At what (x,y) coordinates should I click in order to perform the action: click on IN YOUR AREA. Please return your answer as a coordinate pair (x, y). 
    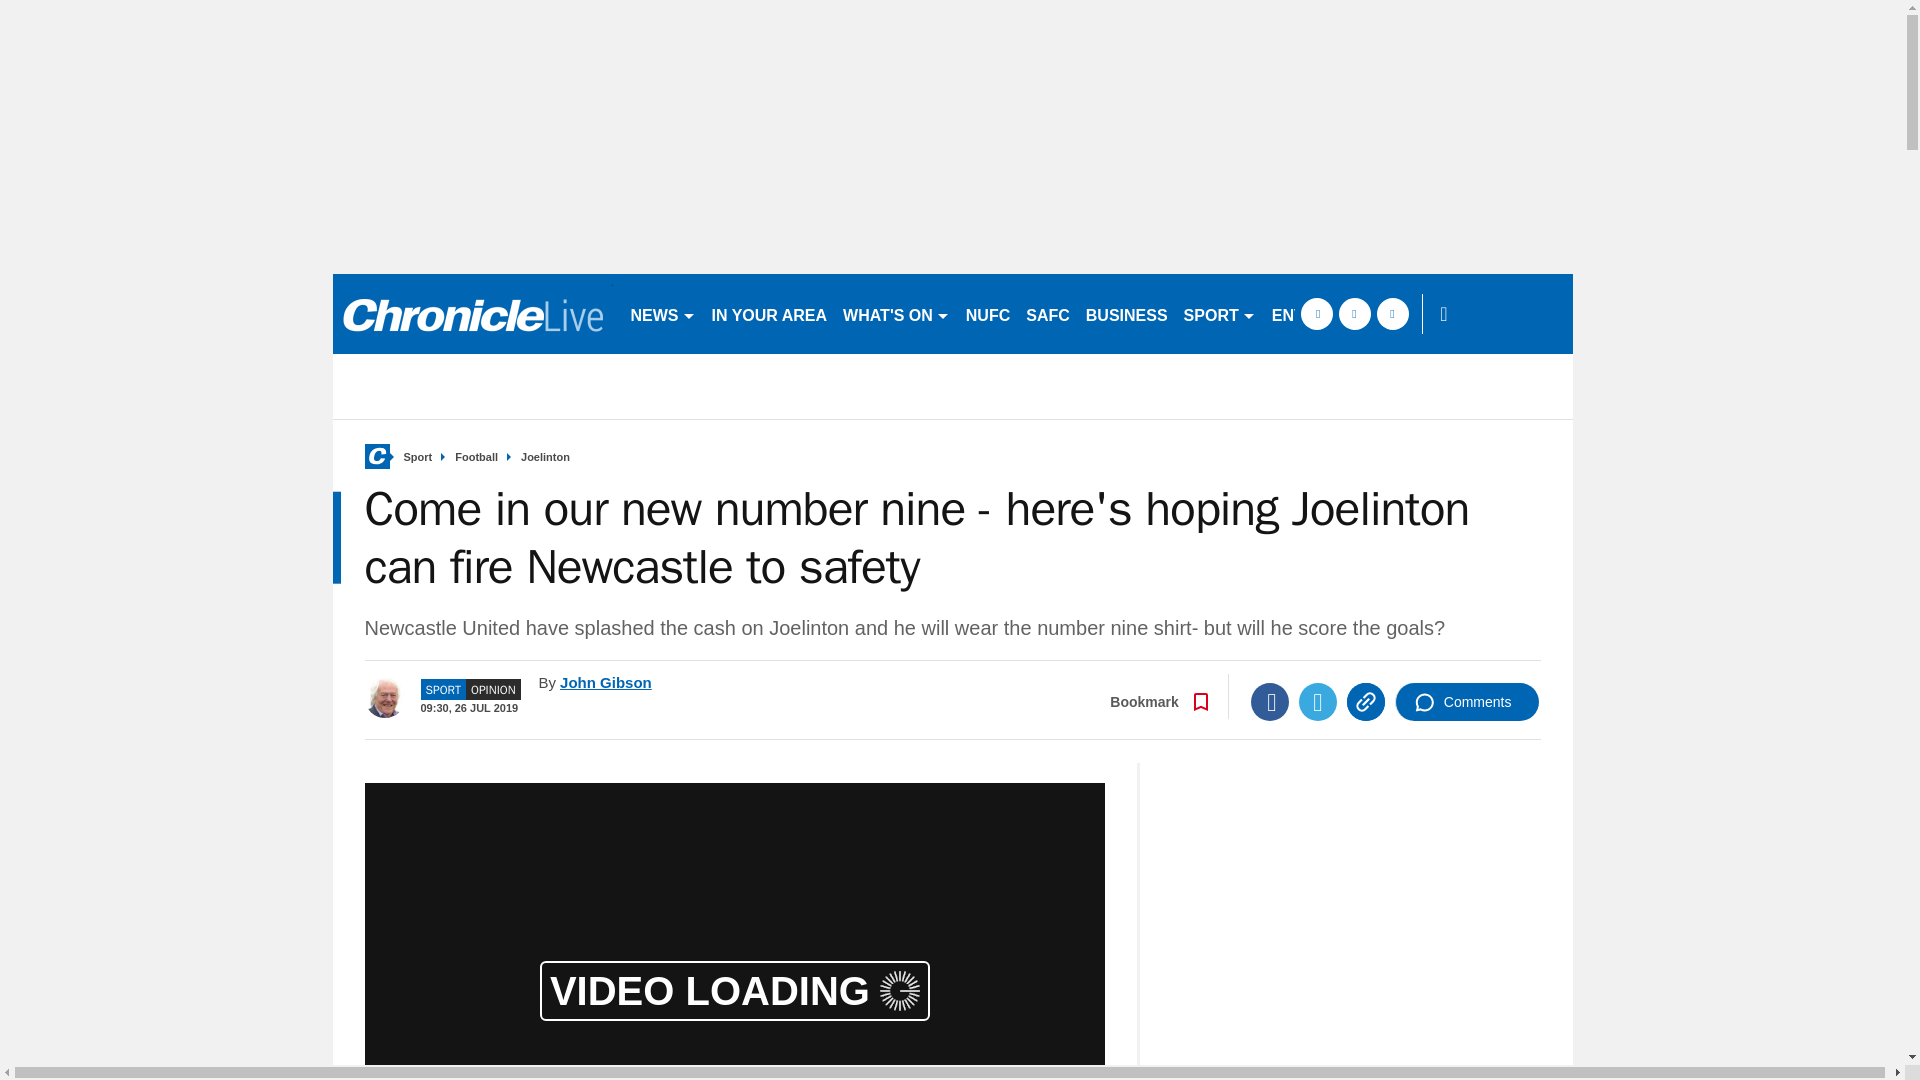
    Looking at the image, I should click on (770, 314).